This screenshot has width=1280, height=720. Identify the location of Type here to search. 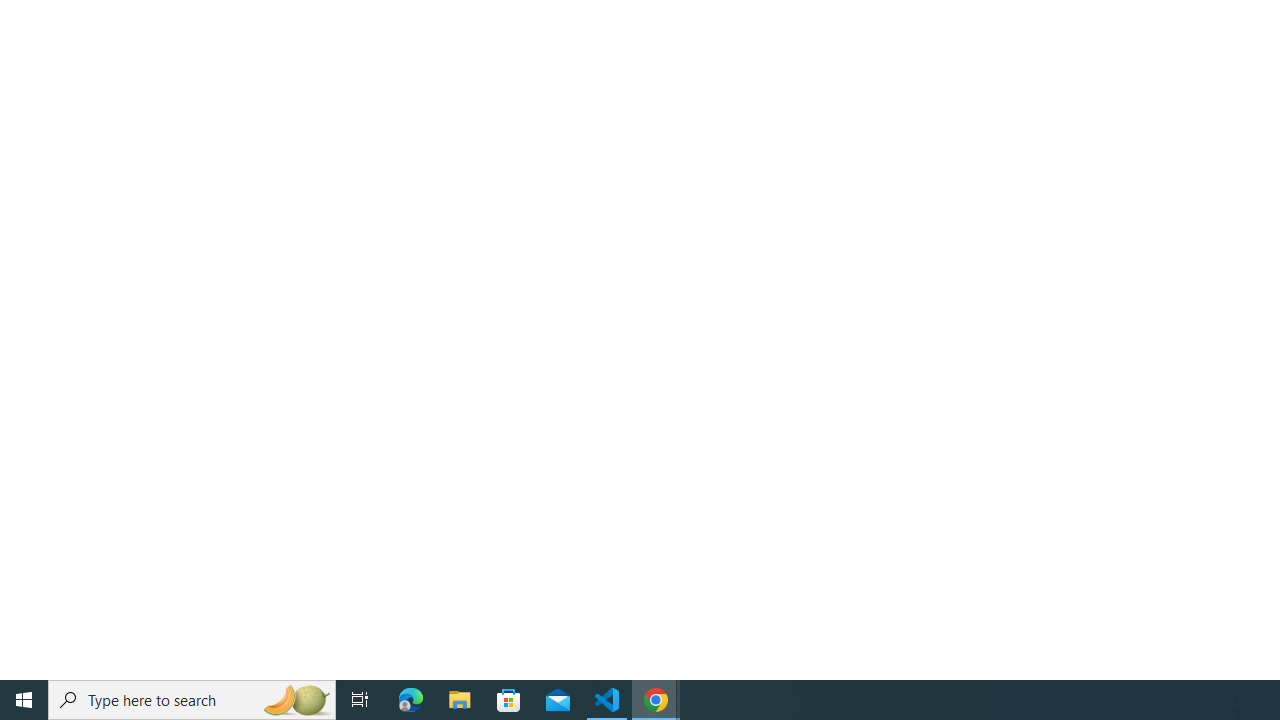
(192, 700).